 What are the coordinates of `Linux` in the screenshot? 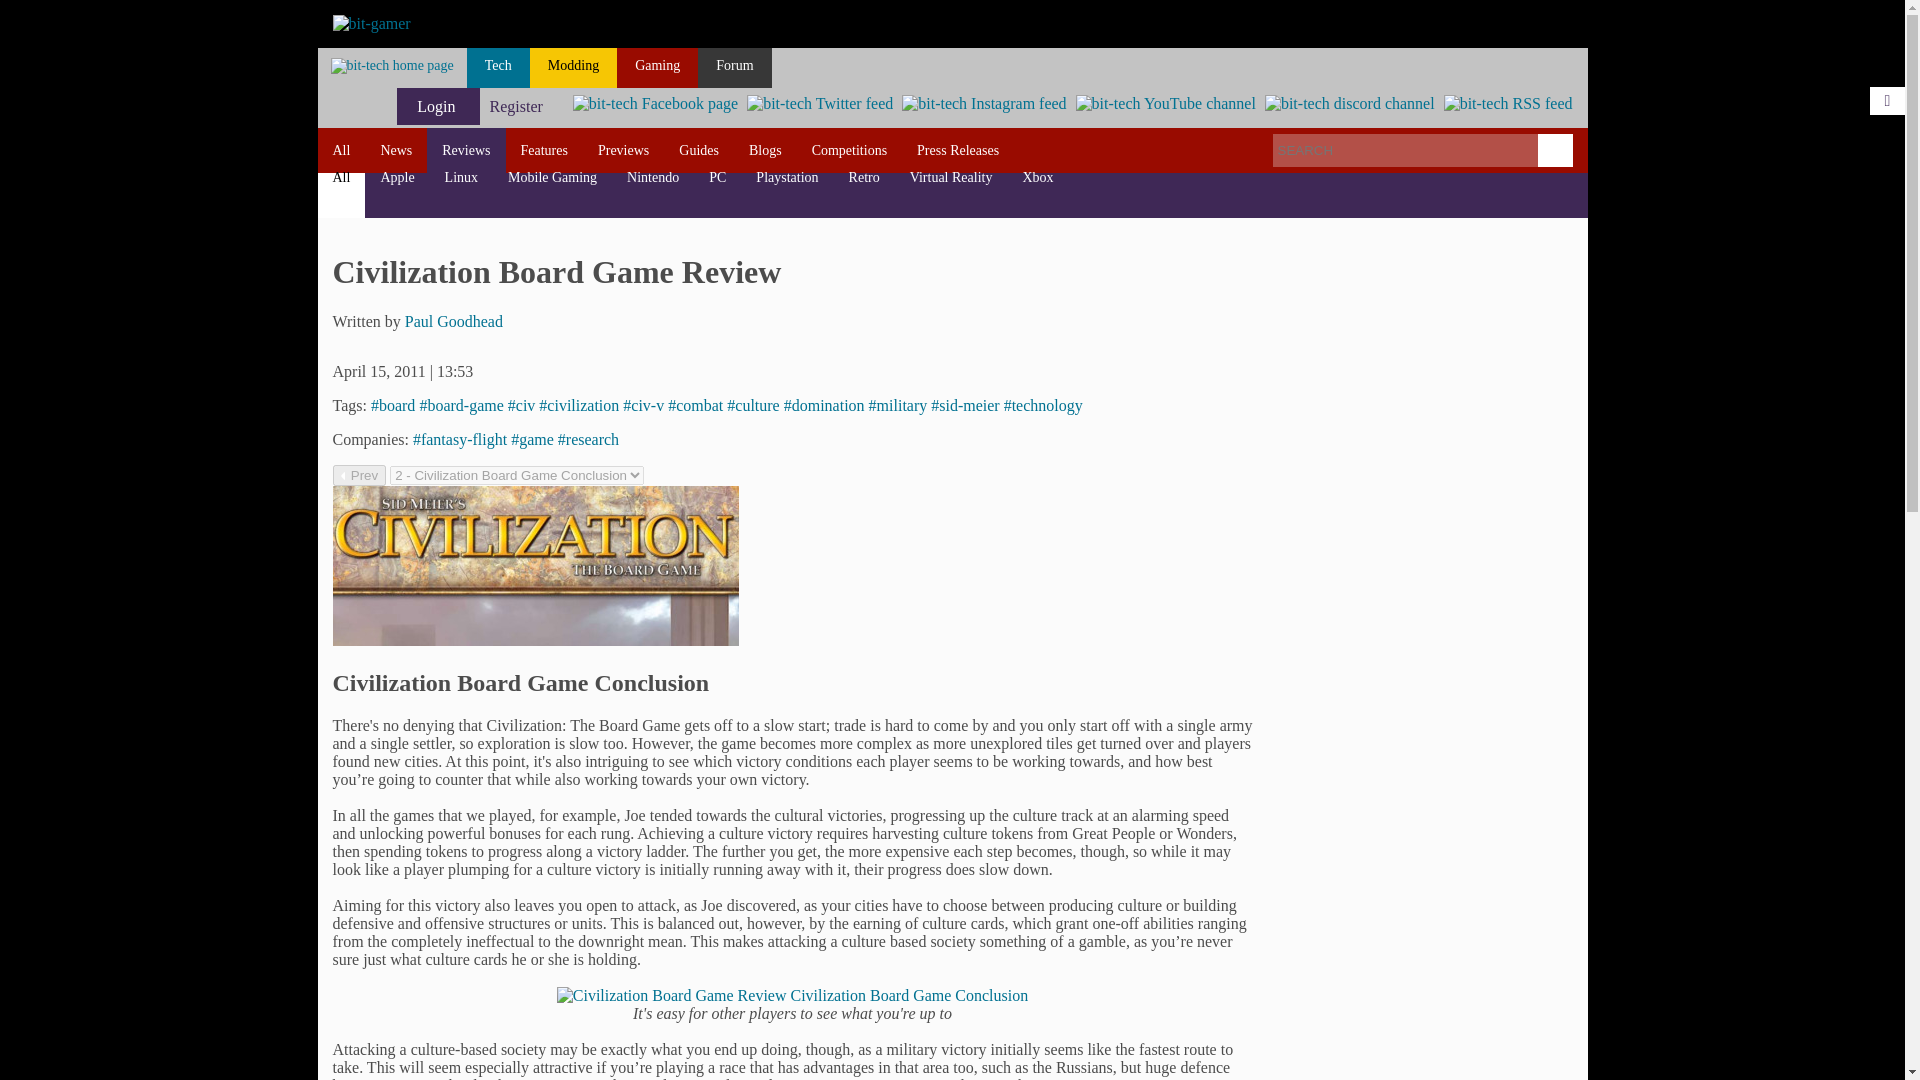 It's located at (462, 176).